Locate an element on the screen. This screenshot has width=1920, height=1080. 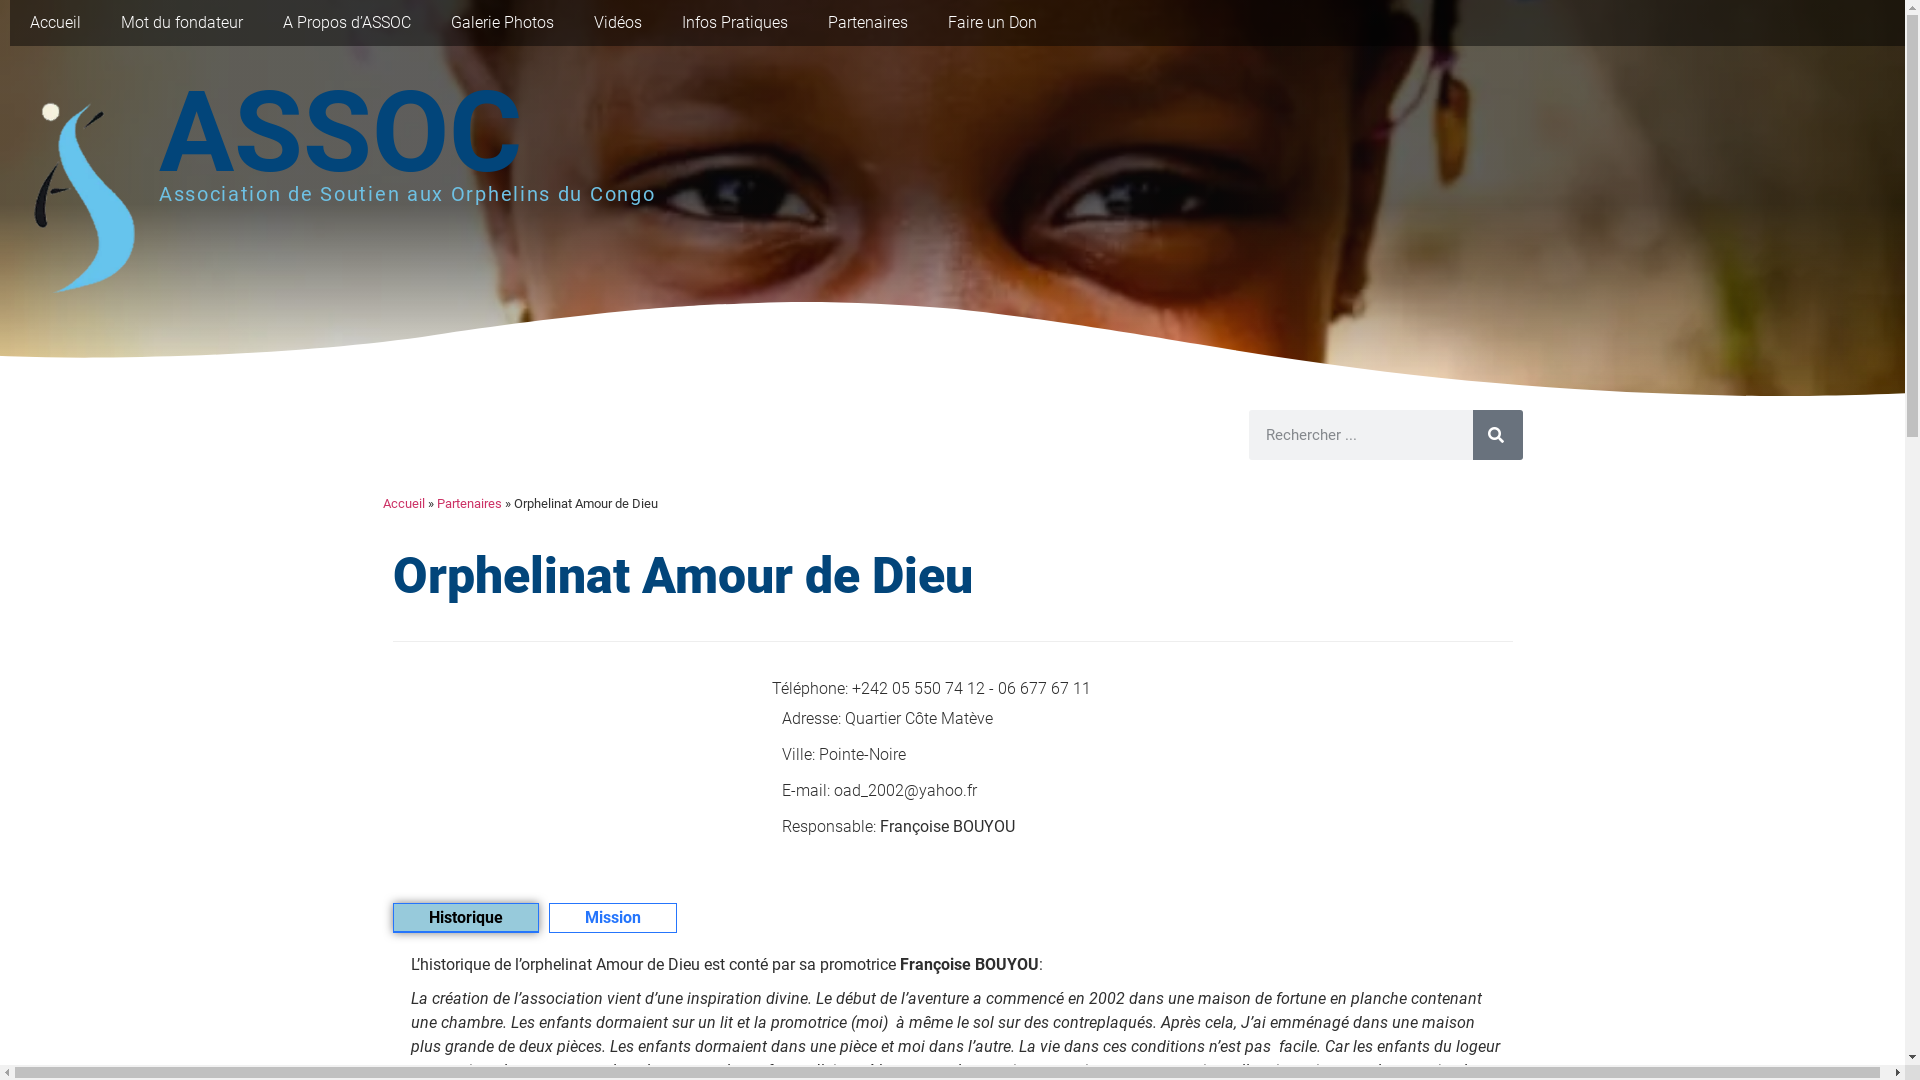
Infos Pratiques is located at coordinates (735, 23).